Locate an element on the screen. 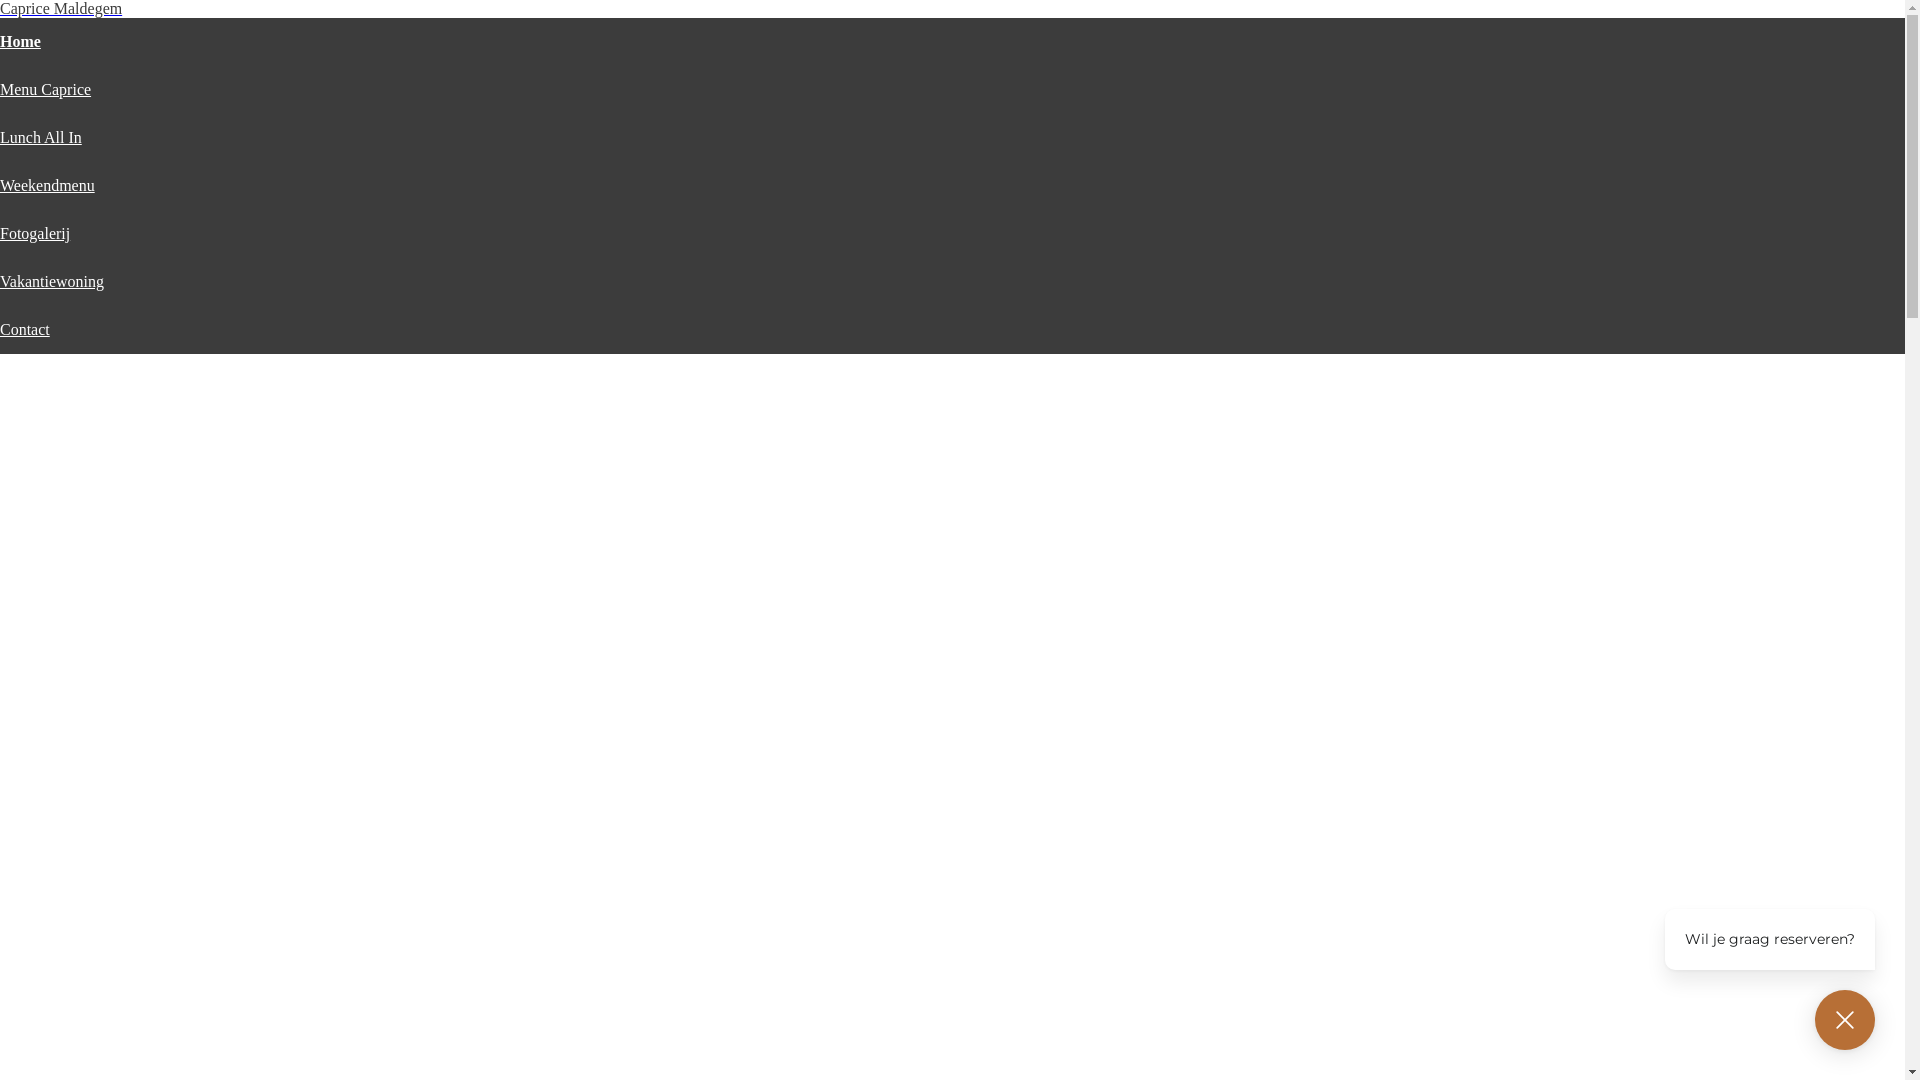 This screenshot has height=1080, width=1920. Weekendmenu is located at coordinates (48, 186).